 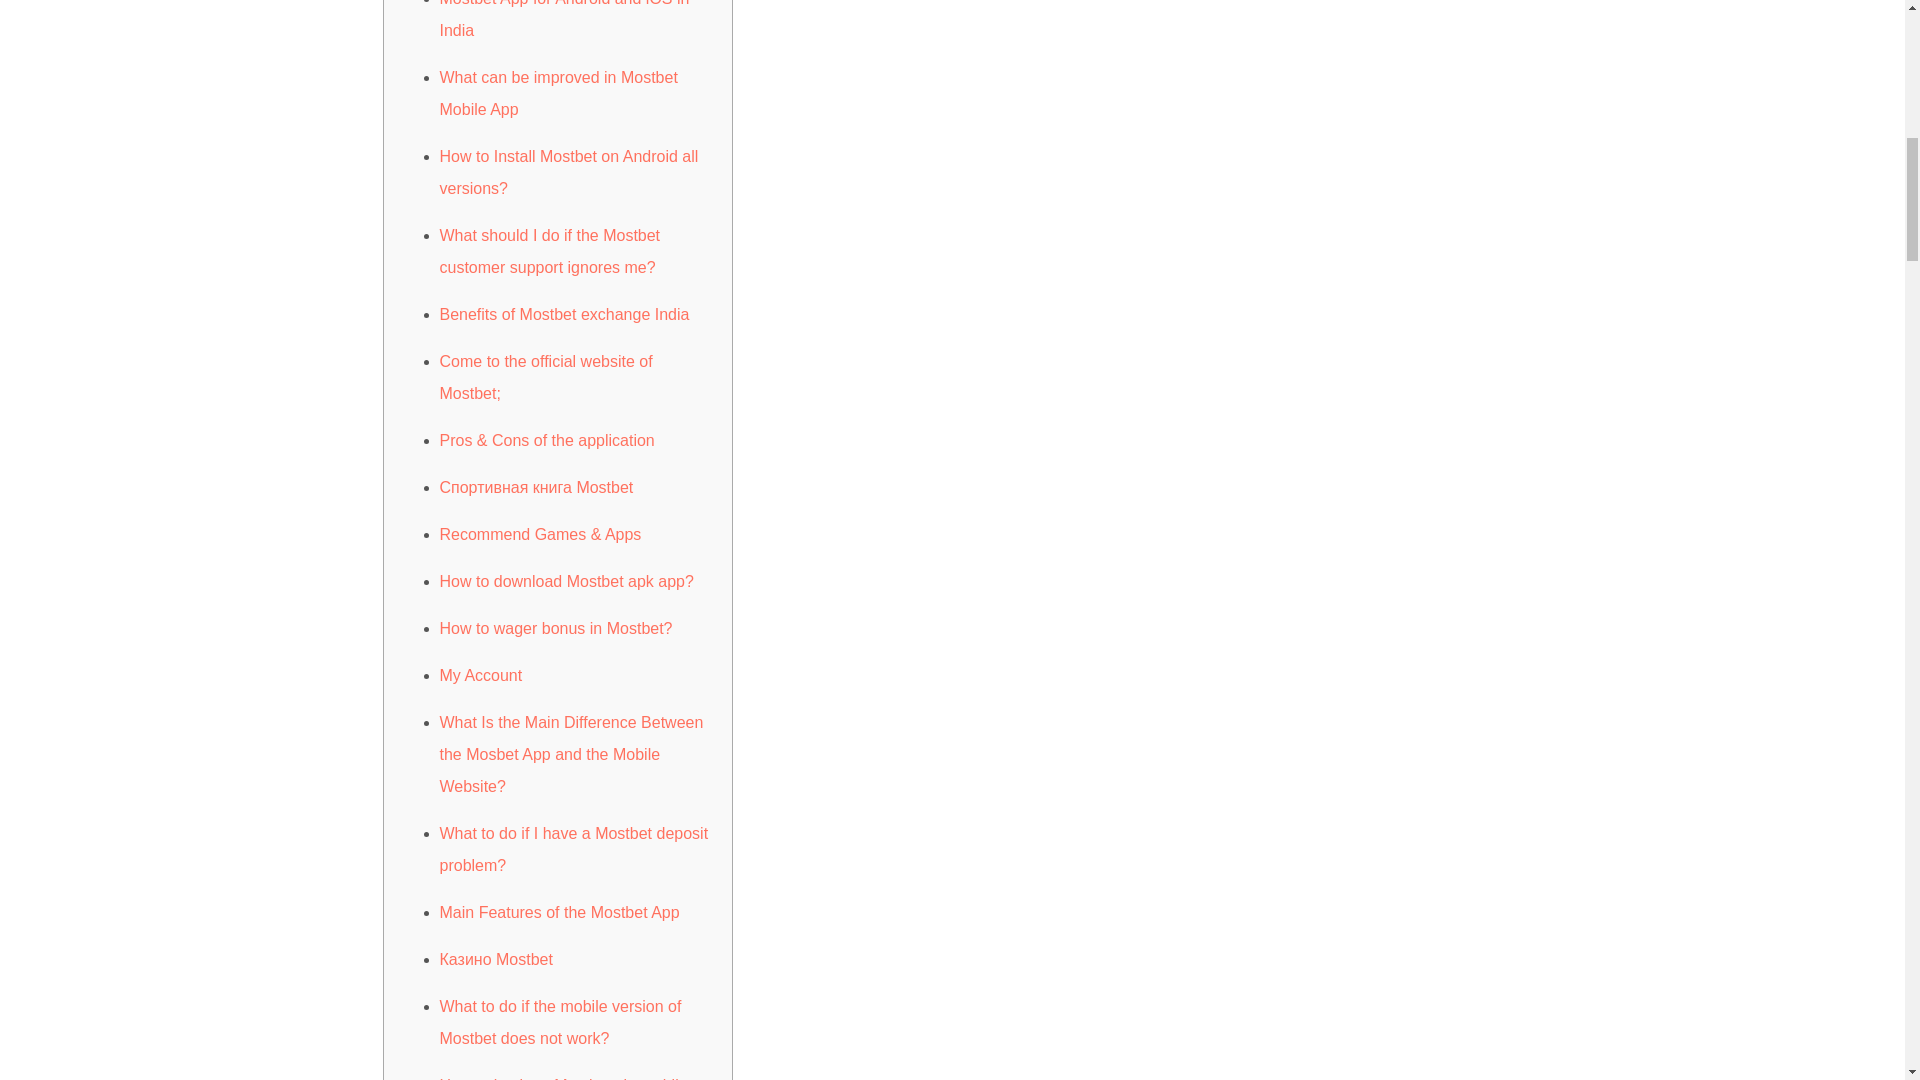 I want to click on Come to the official website of Mostbet;, so click(x=546, y=377).